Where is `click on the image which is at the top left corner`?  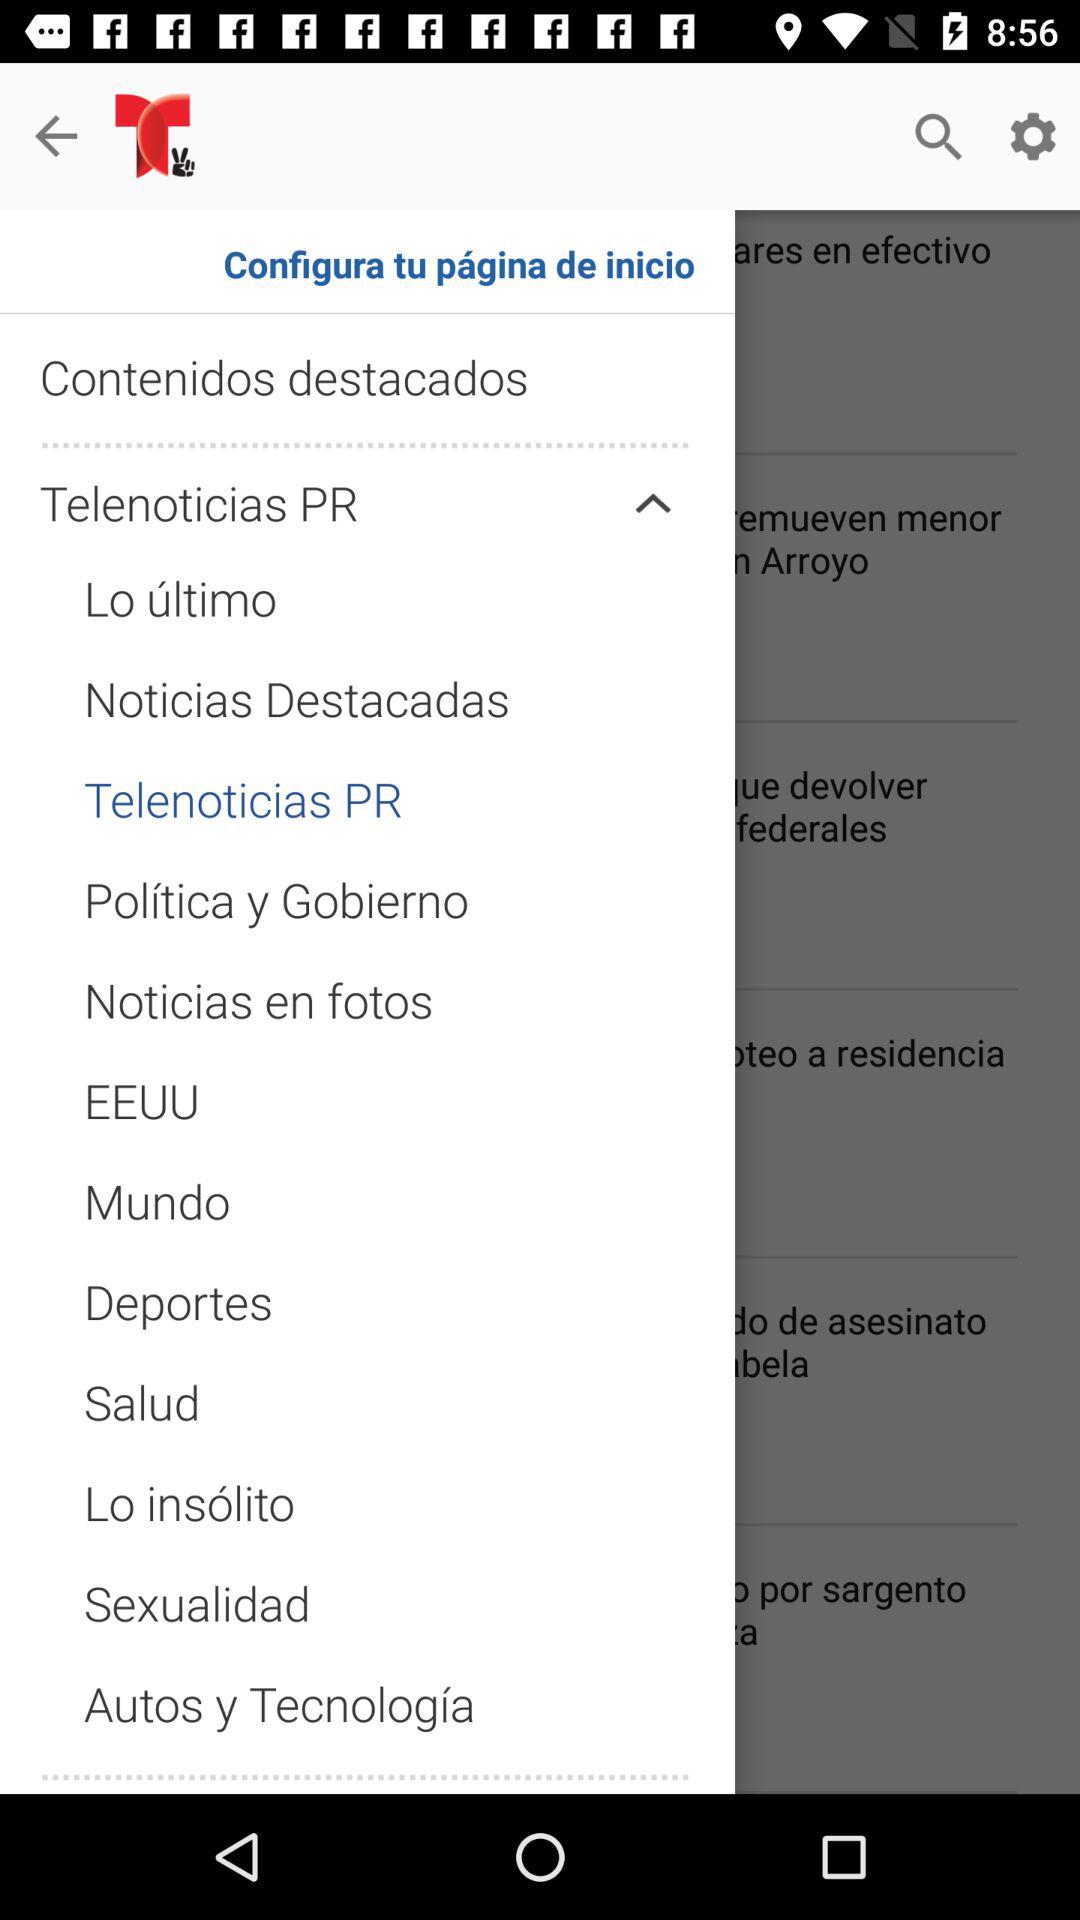 click on the image which is at the top left corner is located at coordinates (159, 136).